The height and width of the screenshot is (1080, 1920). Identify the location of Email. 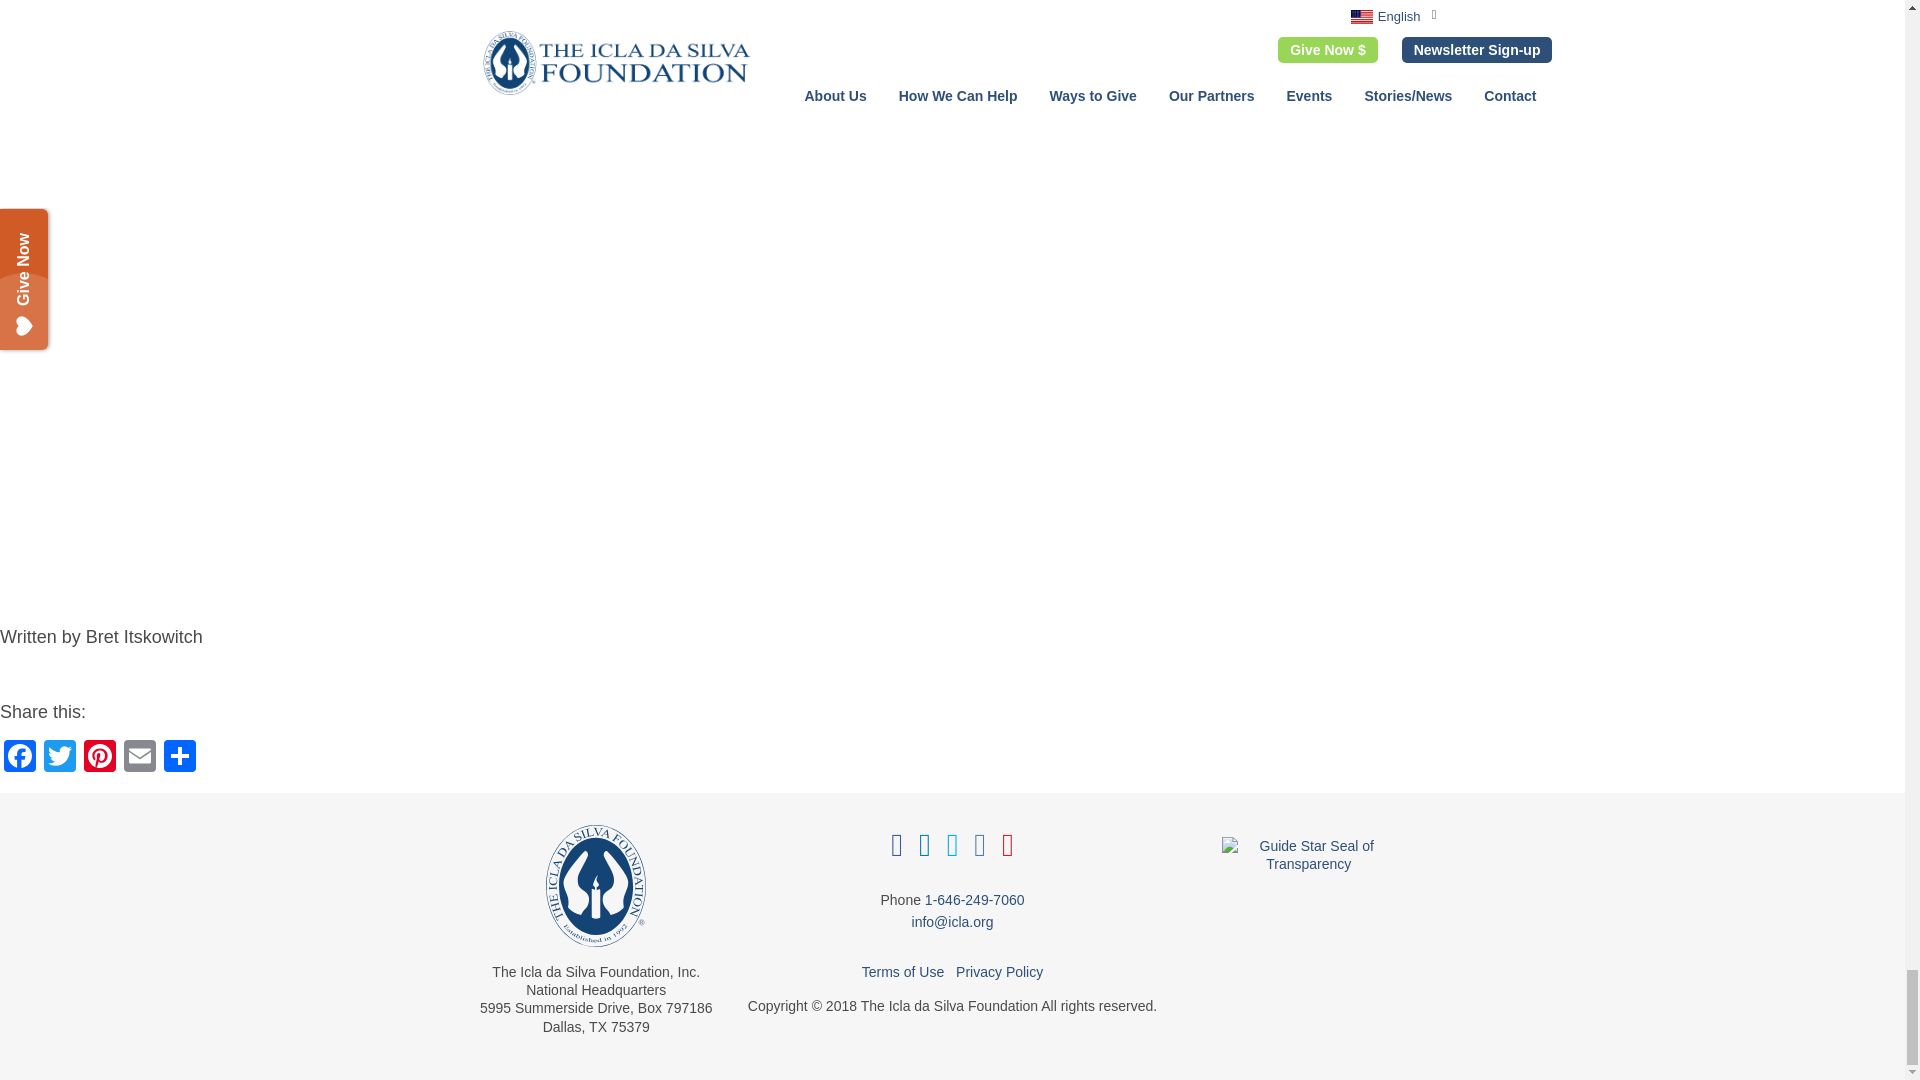
(139, 758).